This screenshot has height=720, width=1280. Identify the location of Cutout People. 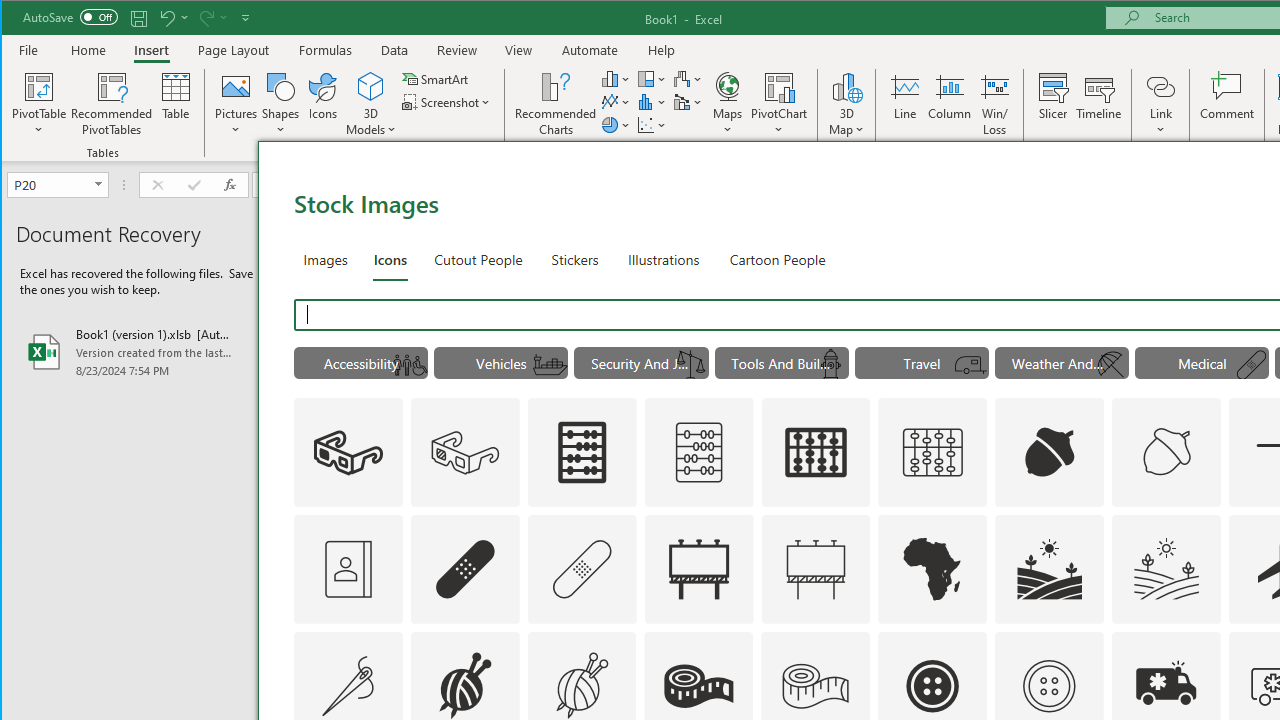
(478, 258).